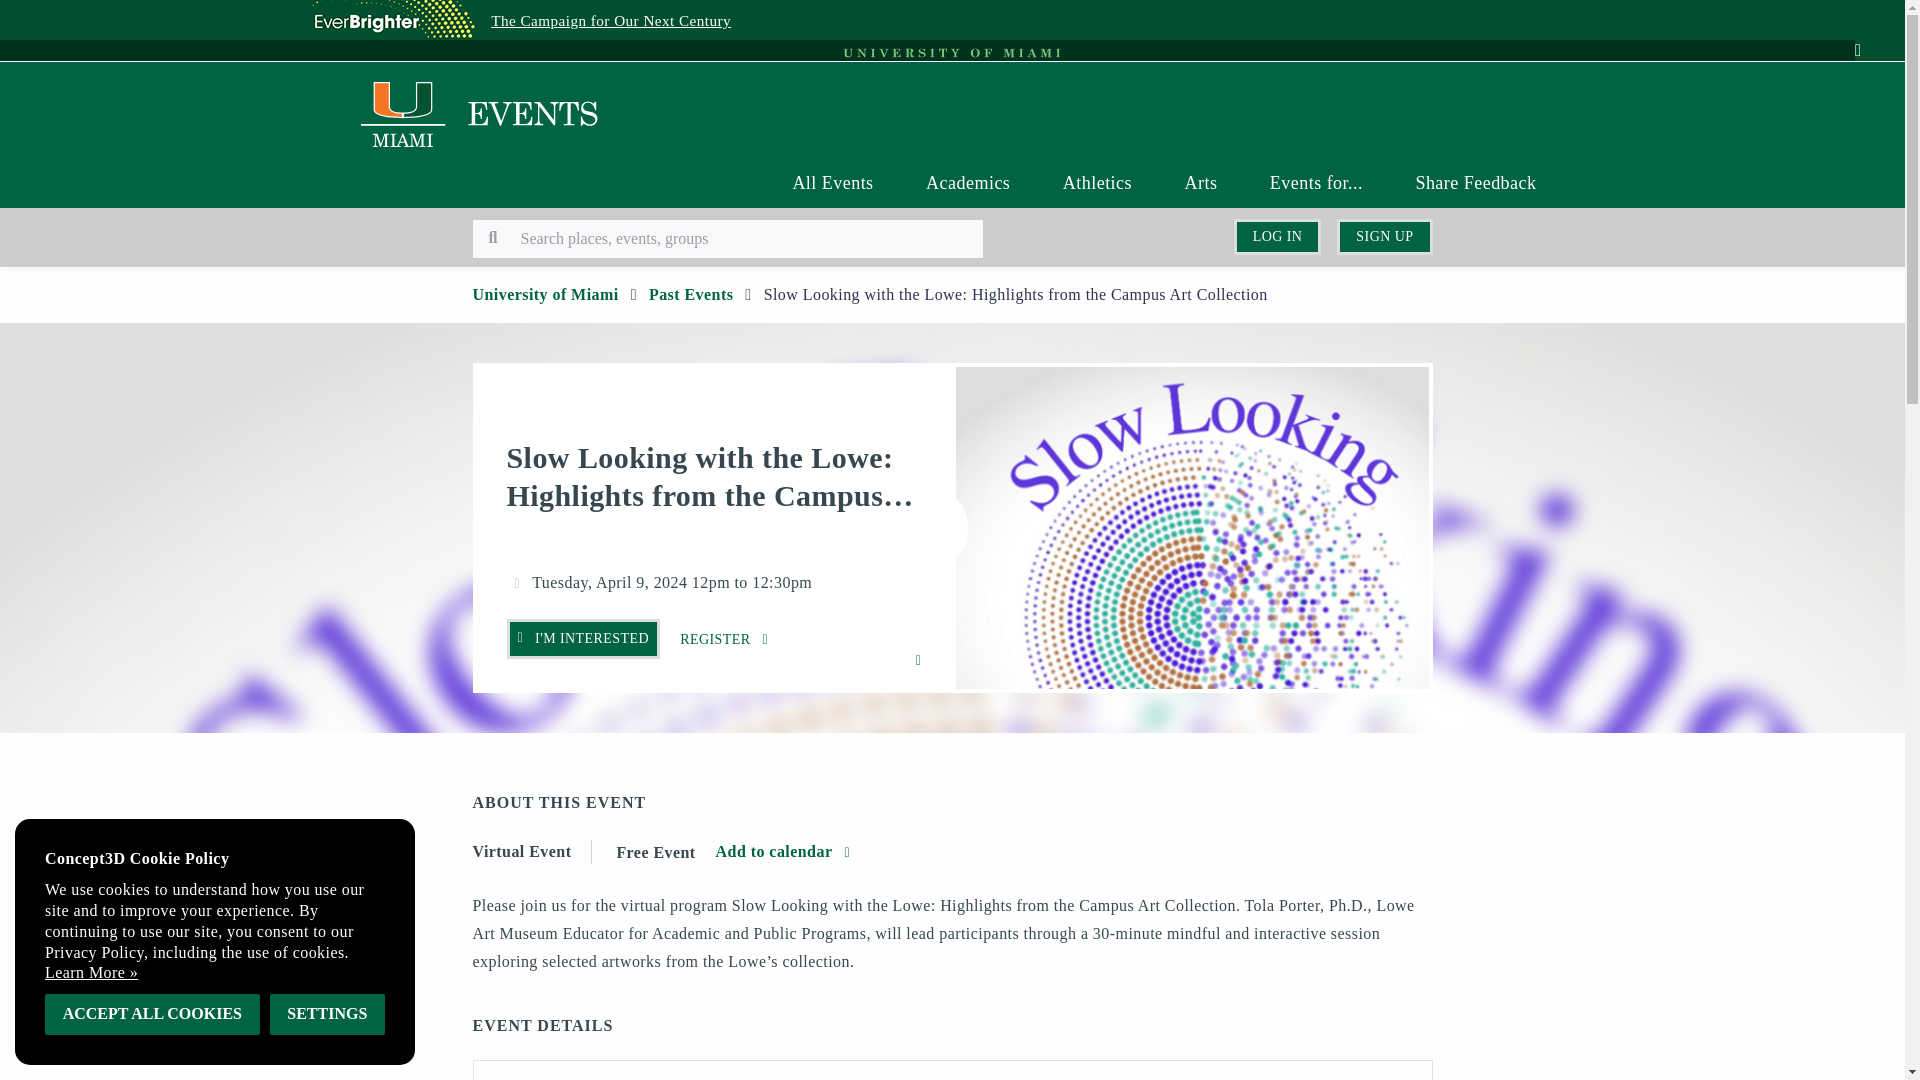 Image resolution: width=1920 pixels, height=1080 pixels. What do you see at coordinates (345, 62) in the screenshot?
I see `Skip to Content` at bounding box center [345, 62].